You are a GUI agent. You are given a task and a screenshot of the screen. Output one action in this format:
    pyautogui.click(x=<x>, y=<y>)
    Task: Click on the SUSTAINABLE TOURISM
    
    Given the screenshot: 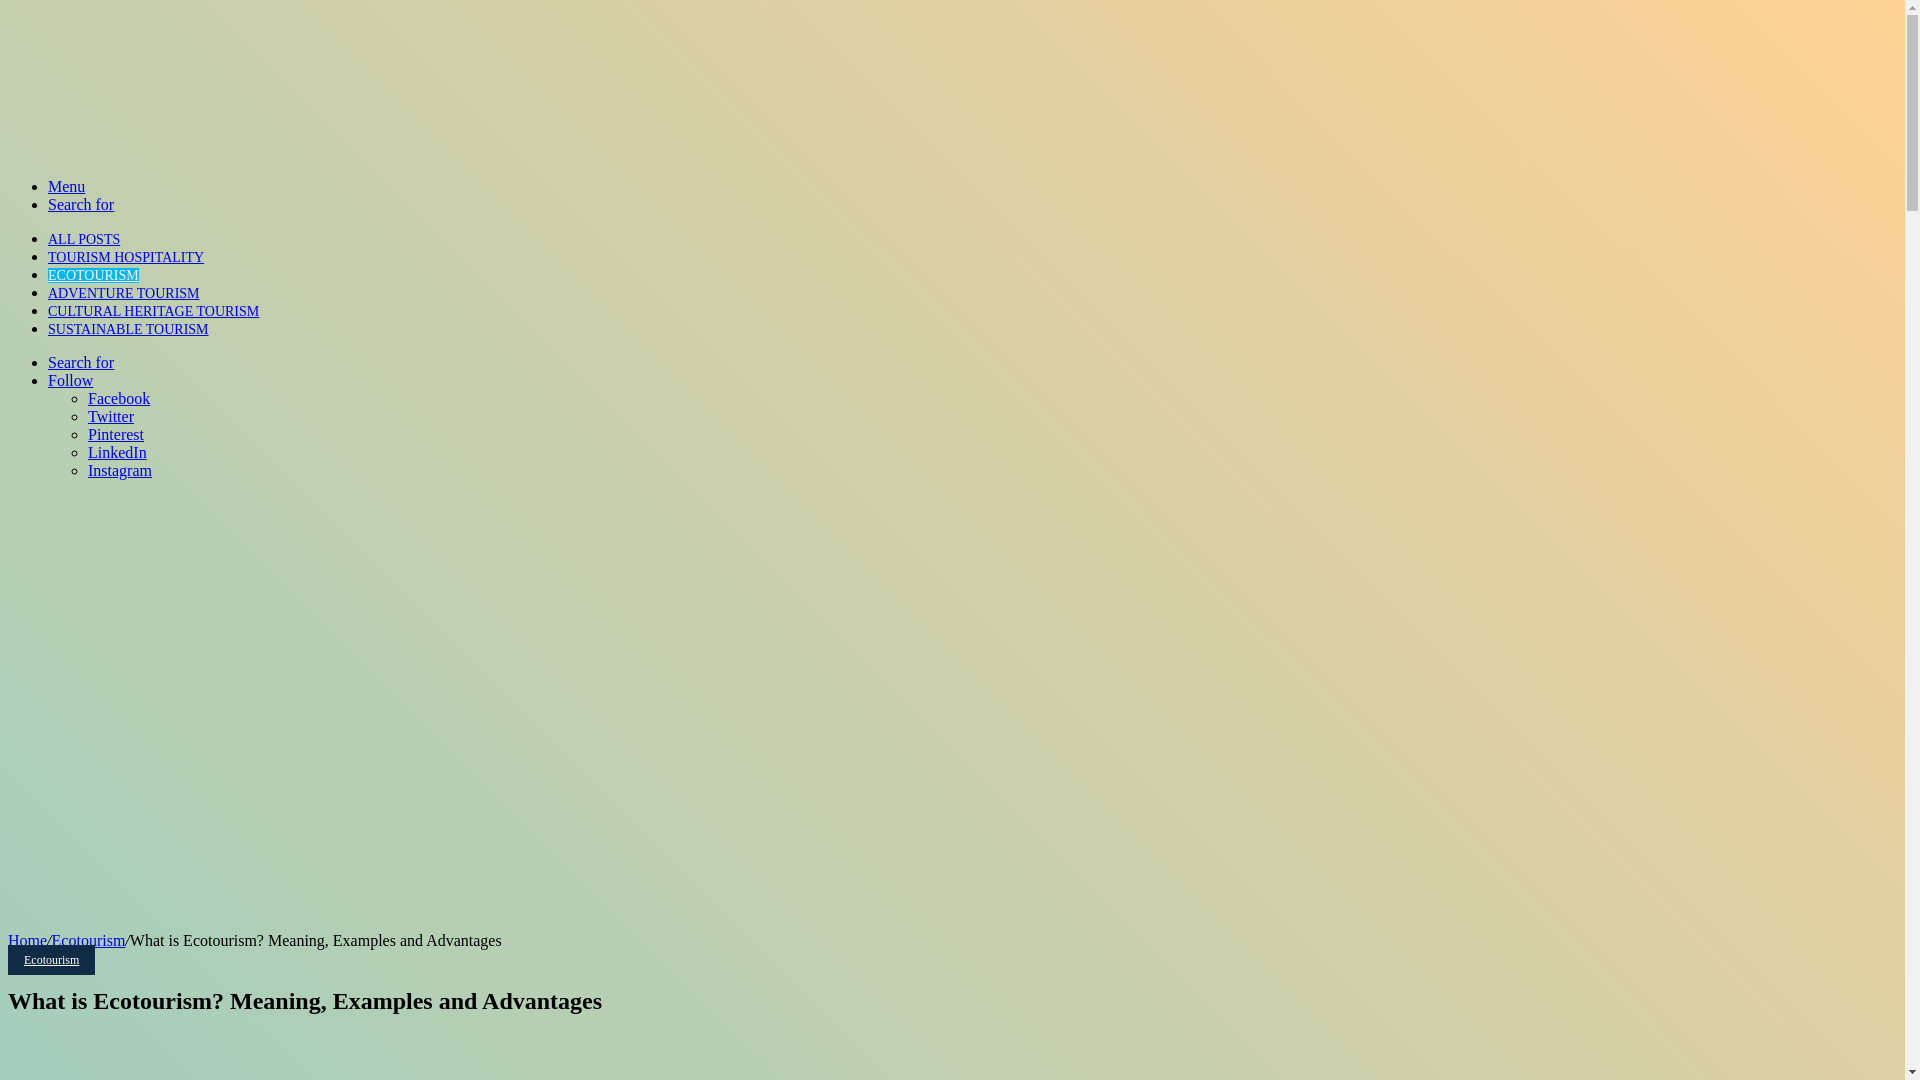 What is the action you would take?
    pyautogui.click(x=128, y=328)
    